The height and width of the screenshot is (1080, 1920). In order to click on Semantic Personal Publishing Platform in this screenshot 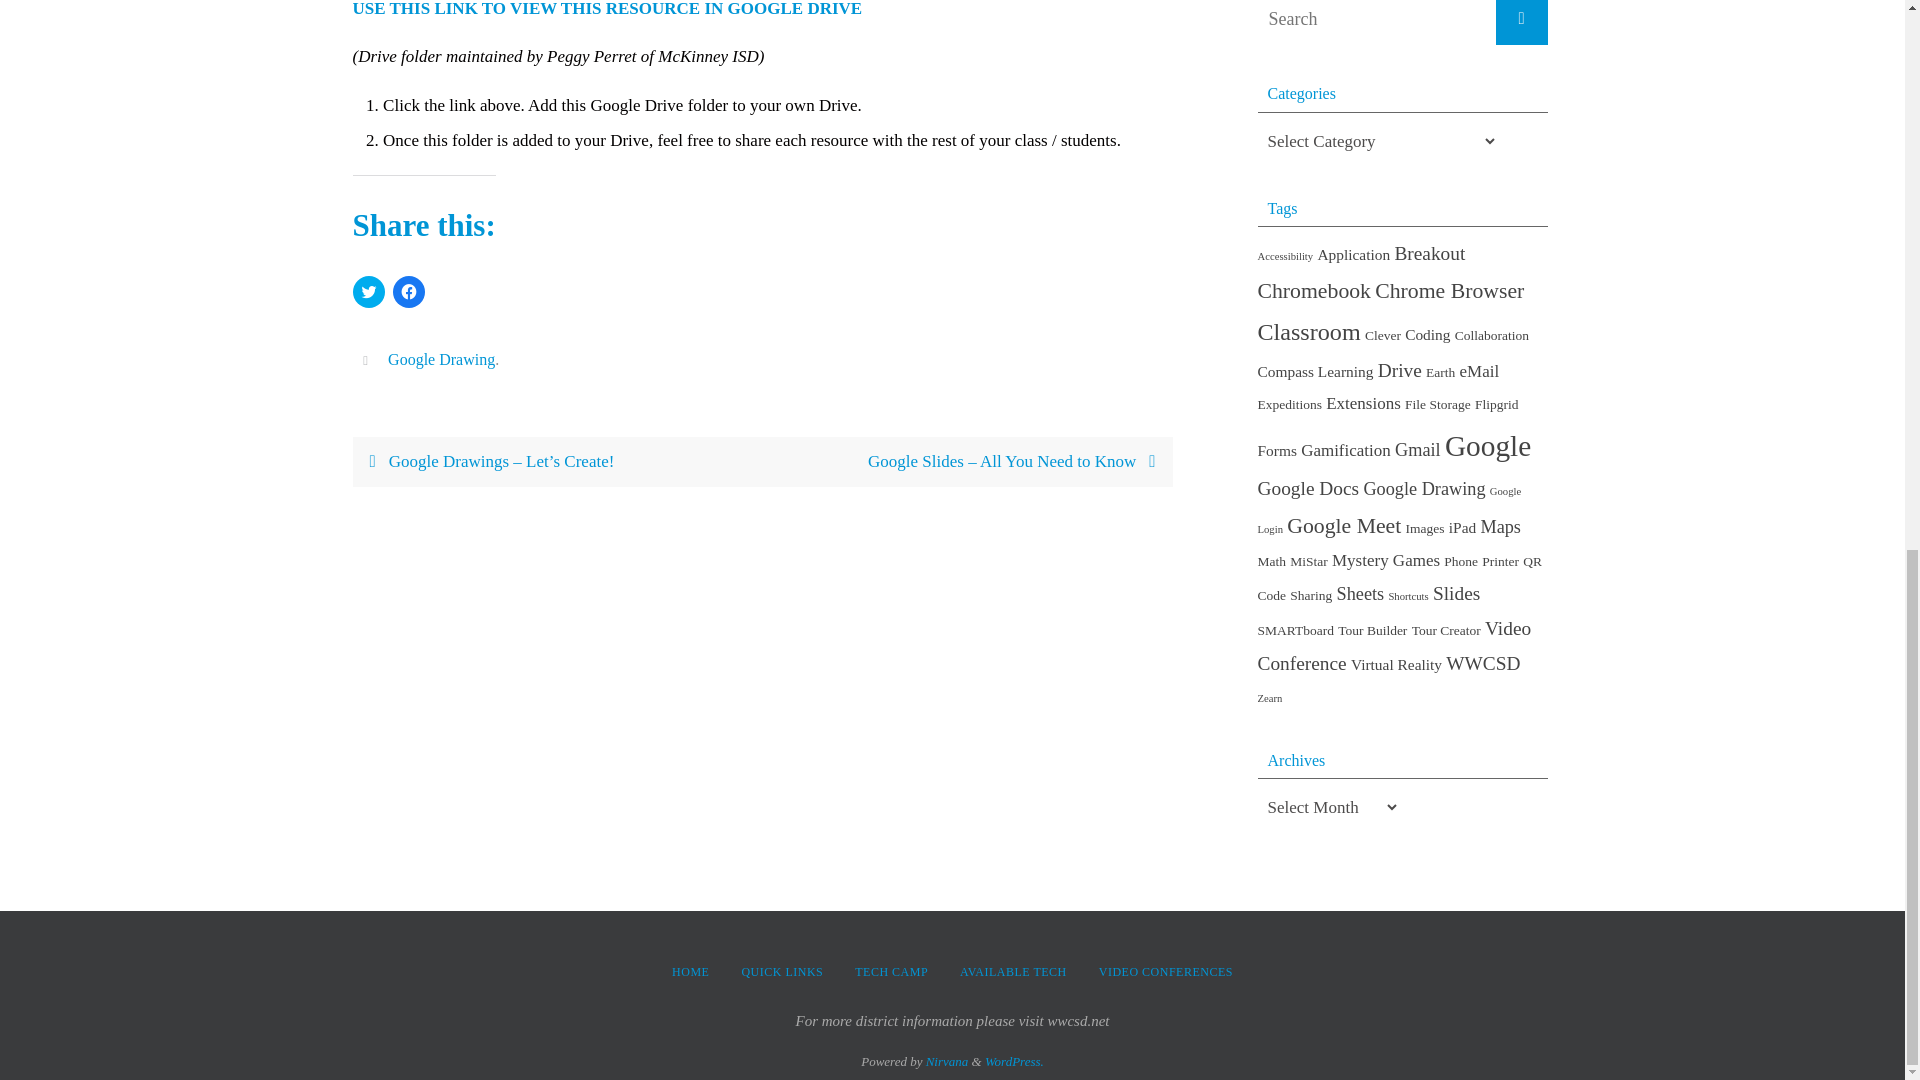, I will do `click(1014, 1062)`.